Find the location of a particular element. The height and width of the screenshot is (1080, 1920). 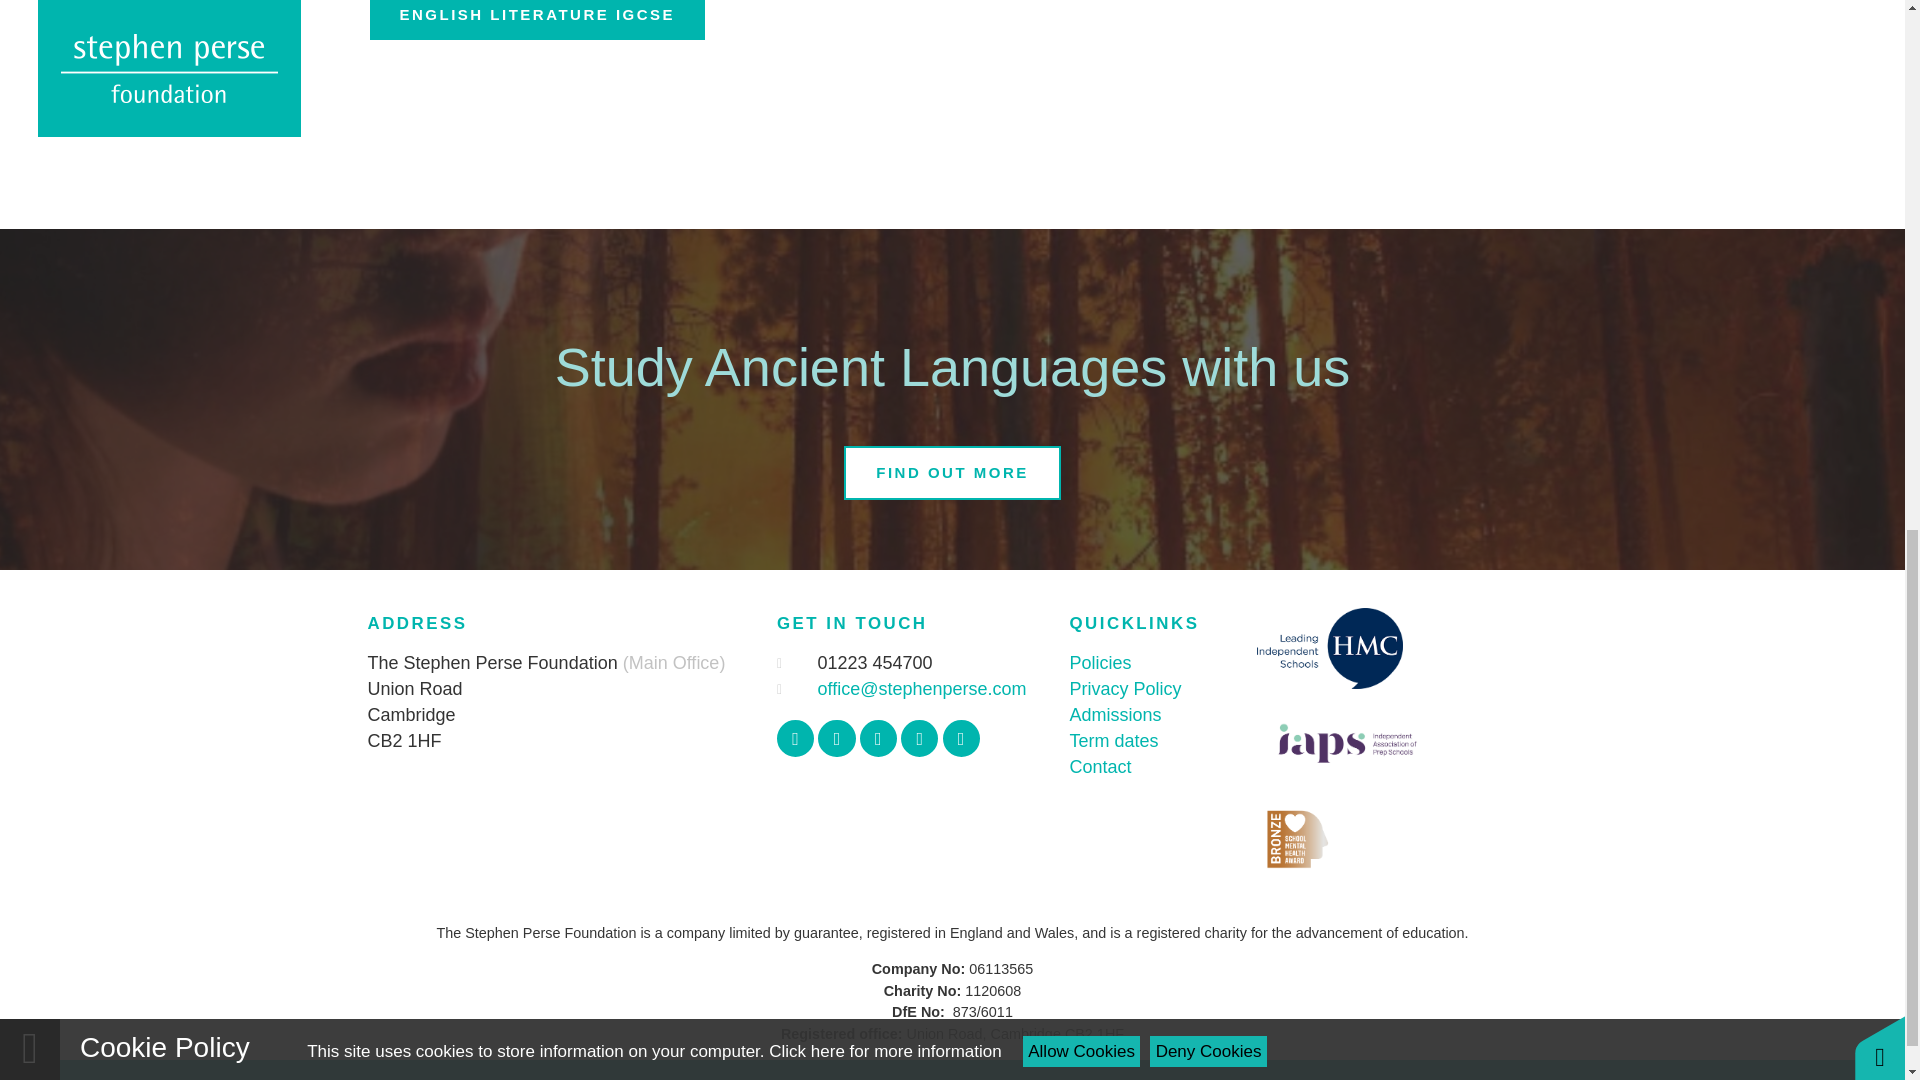

Find out more is located at coordinates (952, 473).